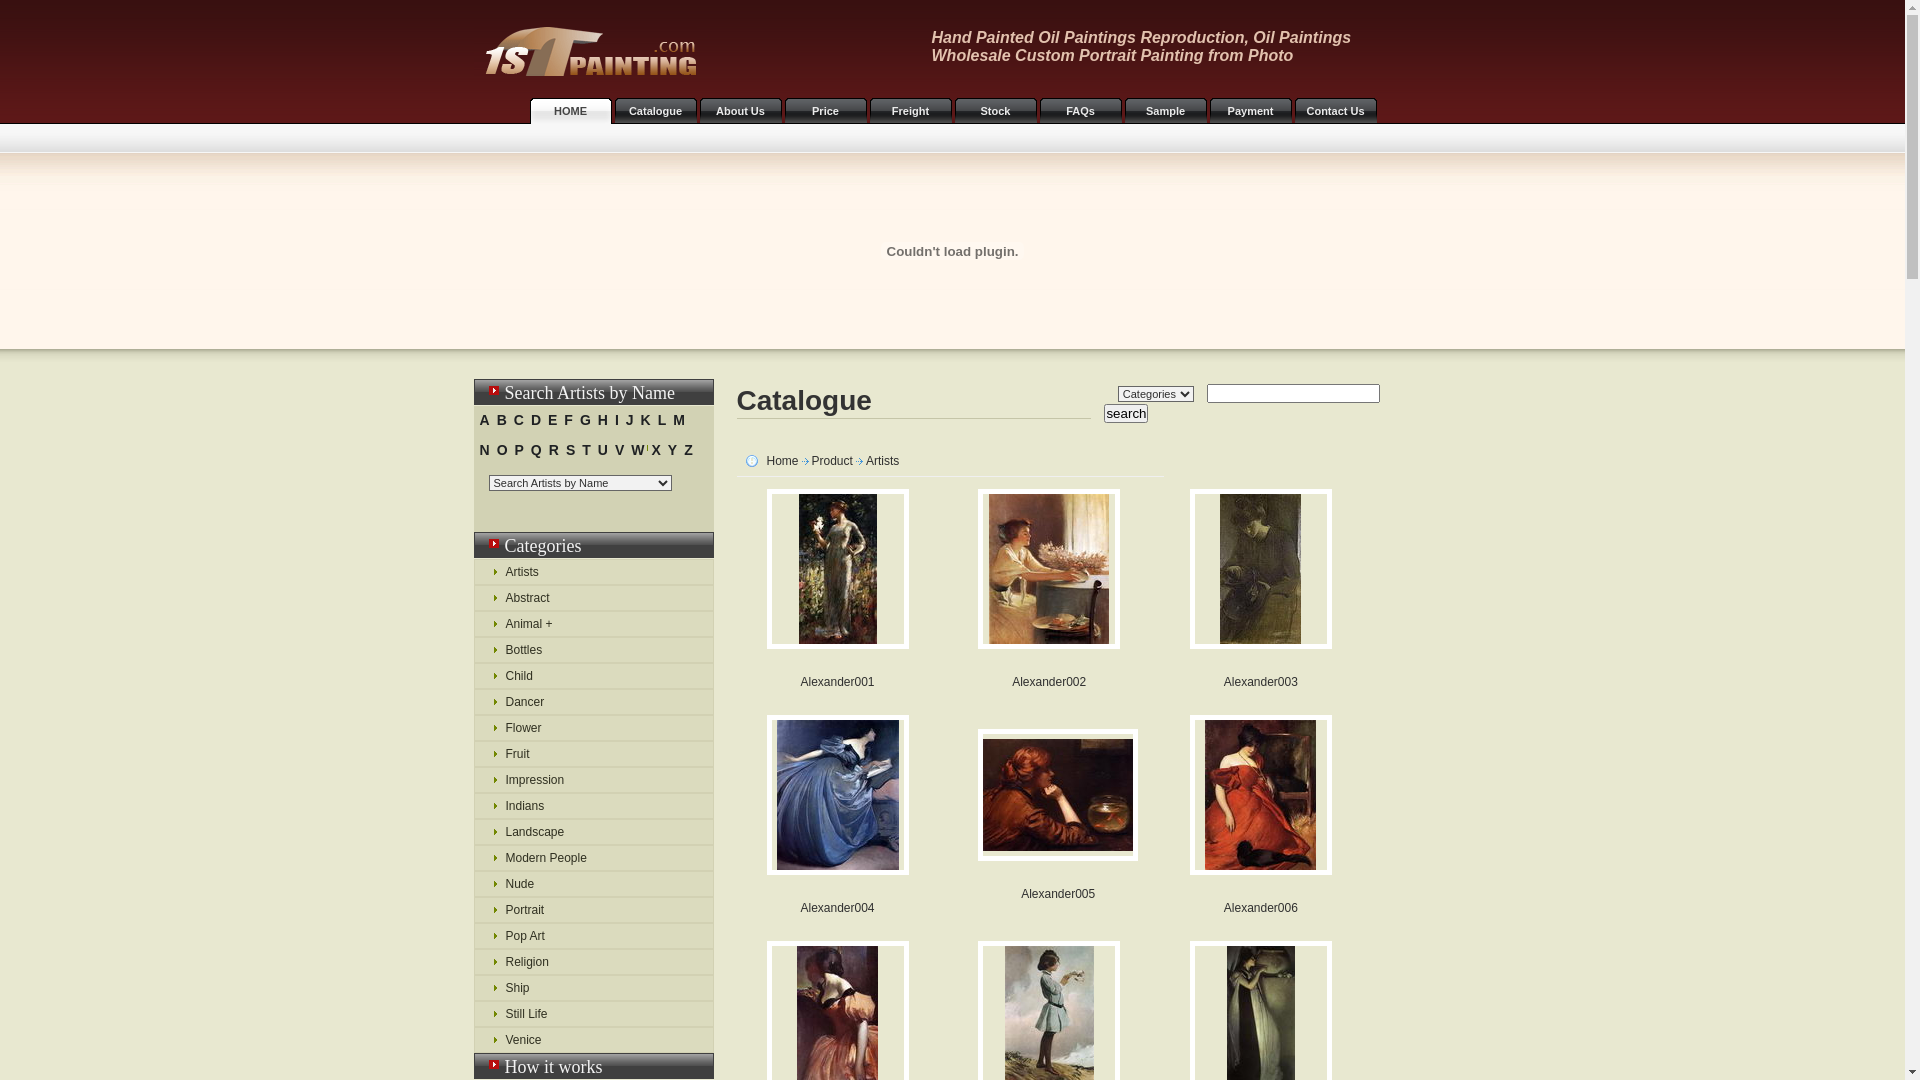  I want to click on T, so click(586, 450).